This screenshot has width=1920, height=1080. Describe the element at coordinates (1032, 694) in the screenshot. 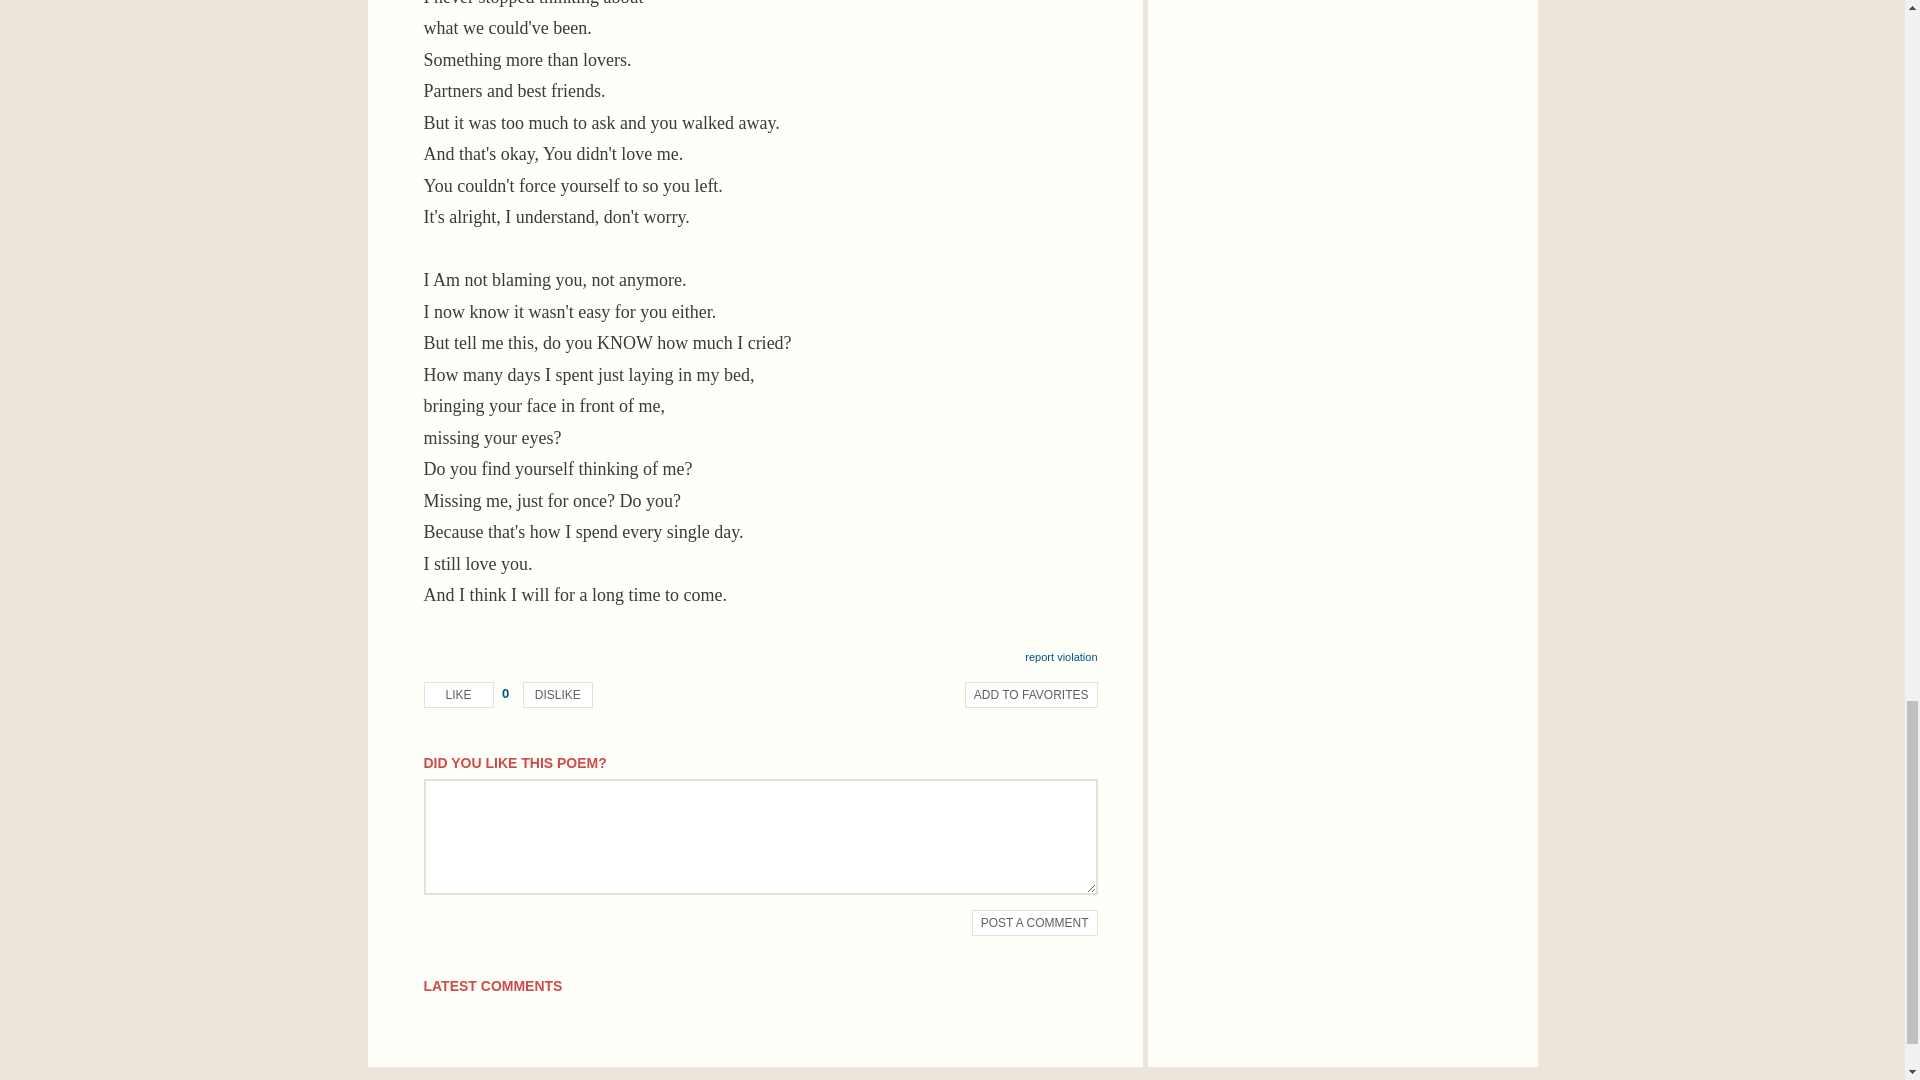

I see `ADD TO FAVORITES` at that location.